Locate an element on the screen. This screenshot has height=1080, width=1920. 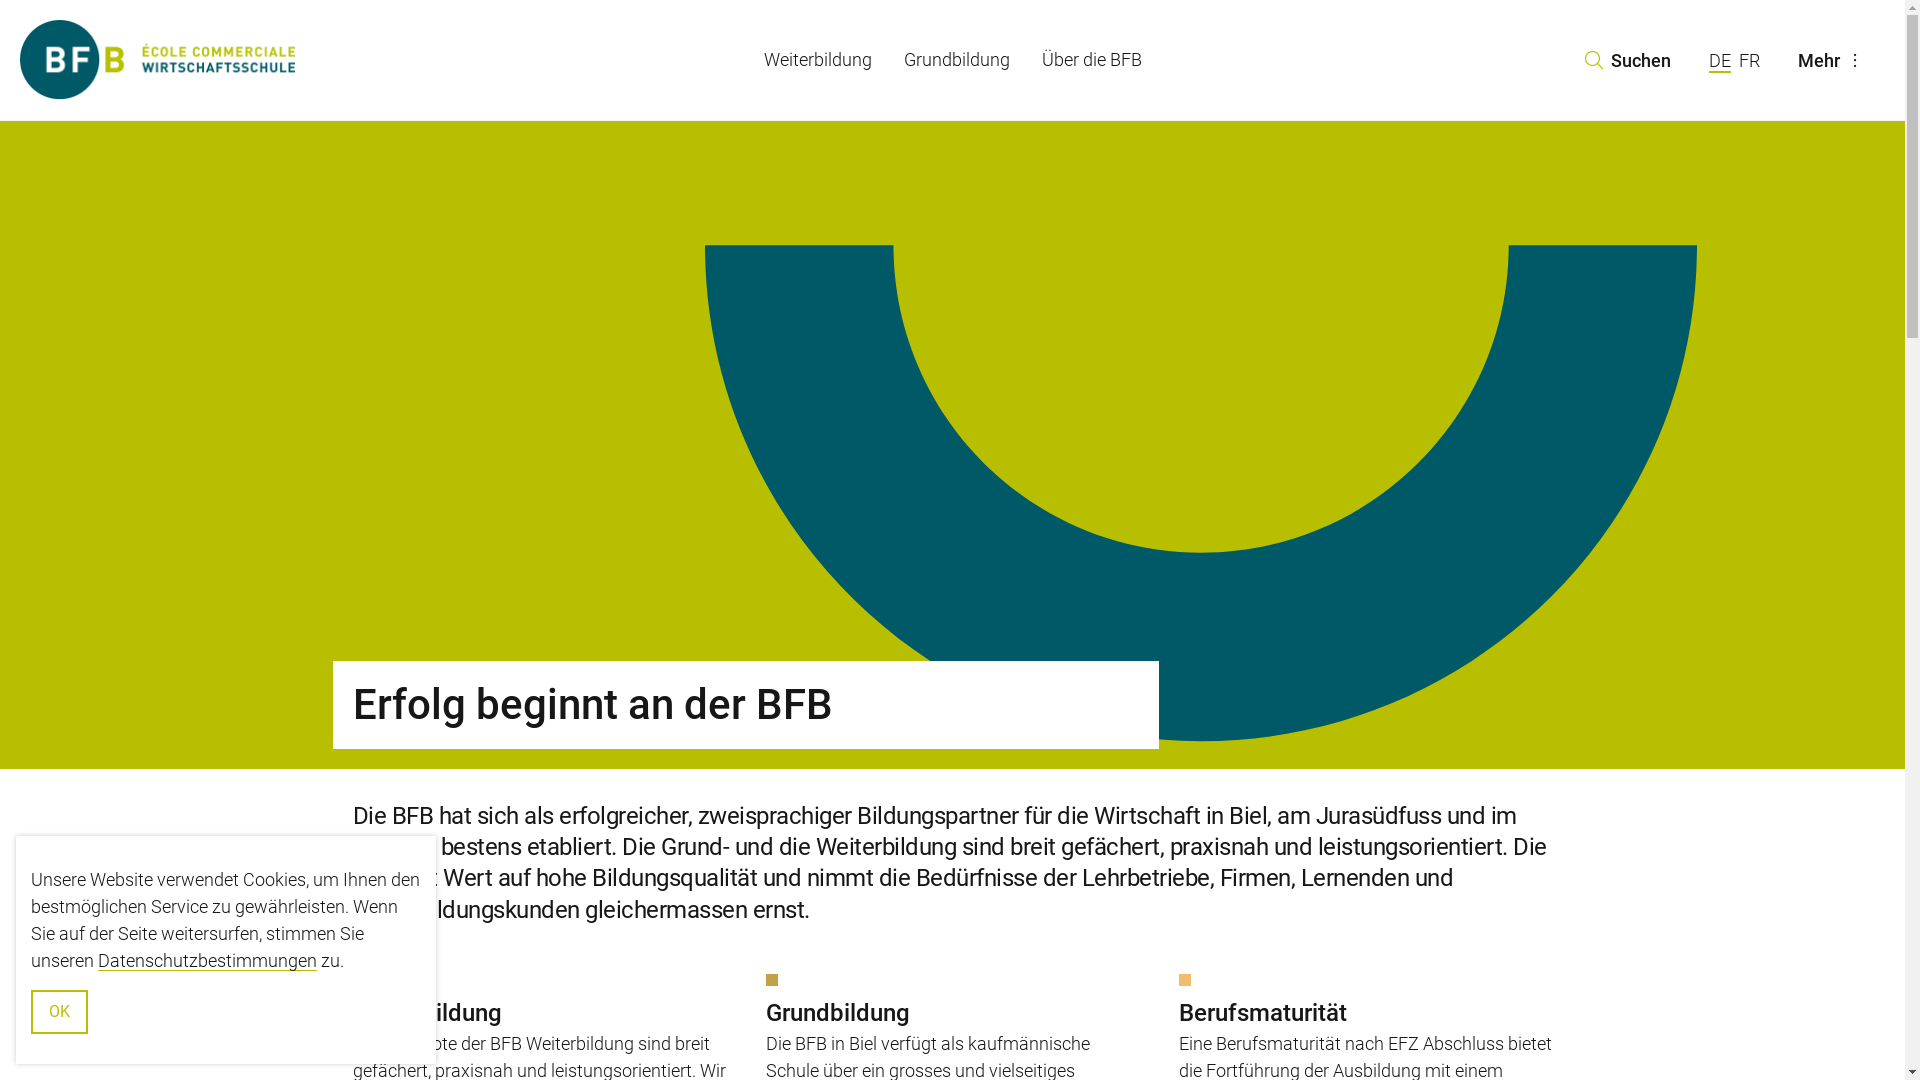
Grundbildung is located at coordinates (957, 60).